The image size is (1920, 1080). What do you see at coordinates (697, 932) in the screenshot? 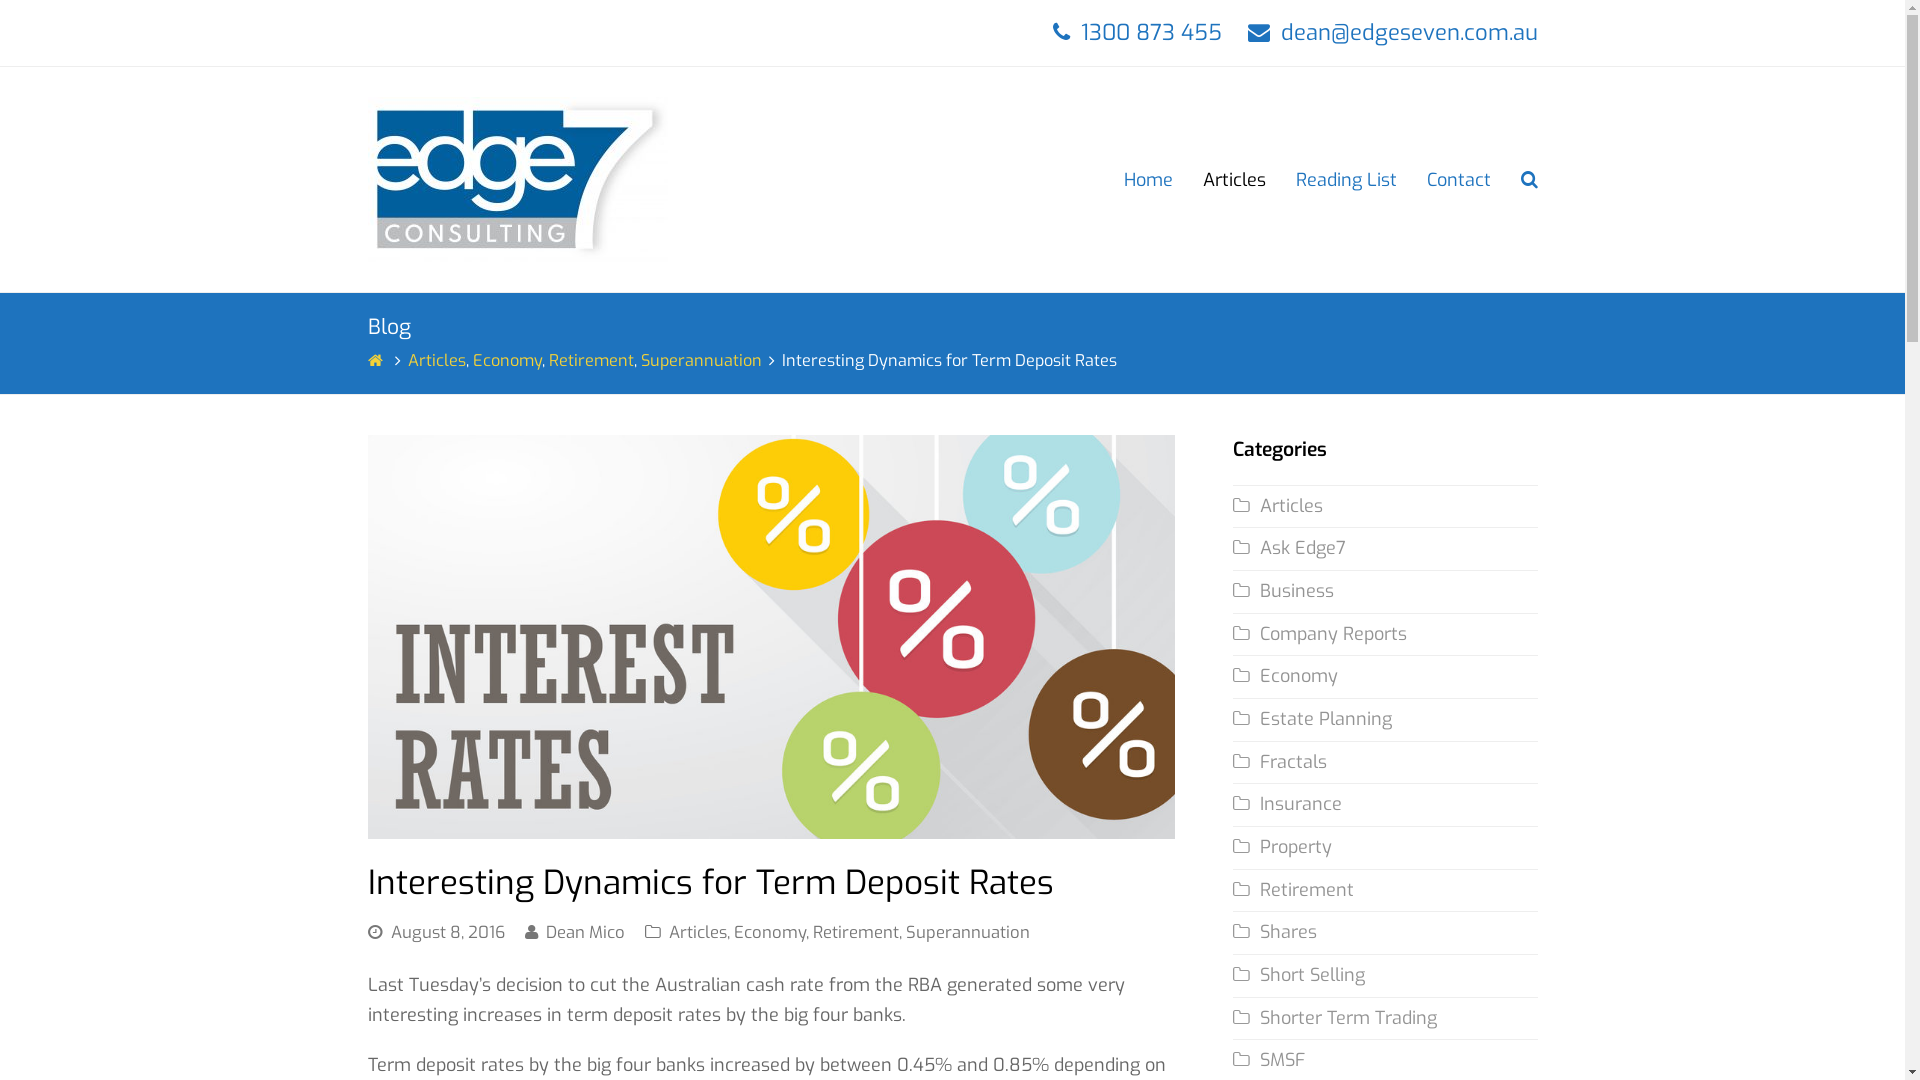
I see `Articles` at bounding box center [697, 932].